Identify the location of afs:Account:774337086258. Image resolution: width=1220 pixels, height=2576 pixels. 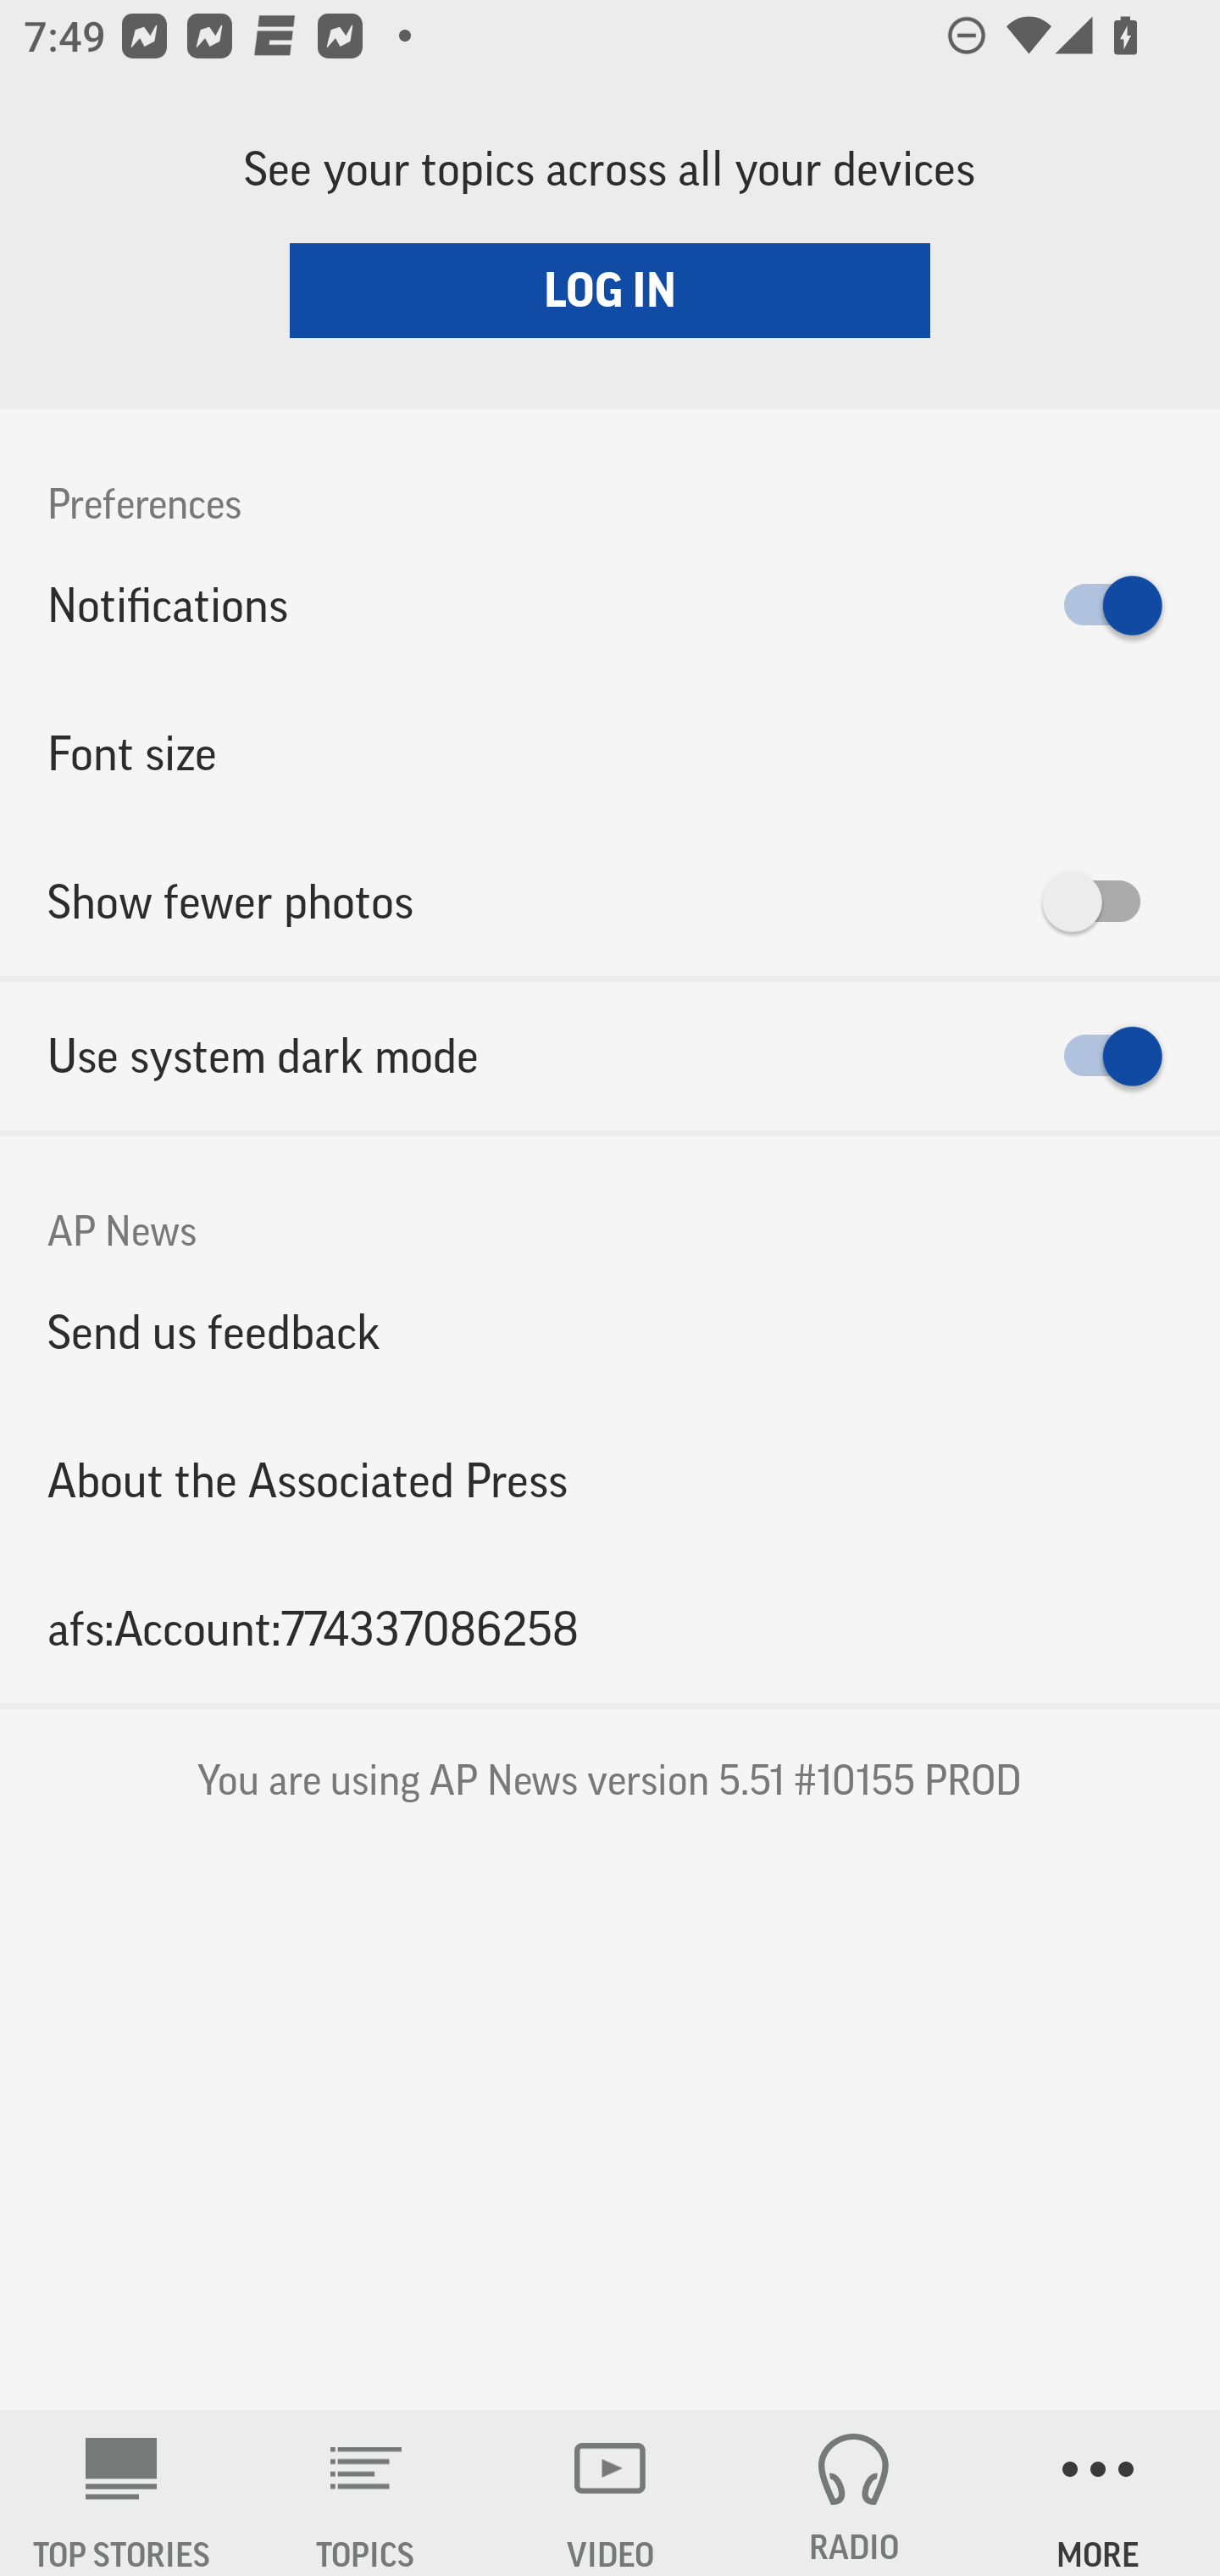
(610, 1629).